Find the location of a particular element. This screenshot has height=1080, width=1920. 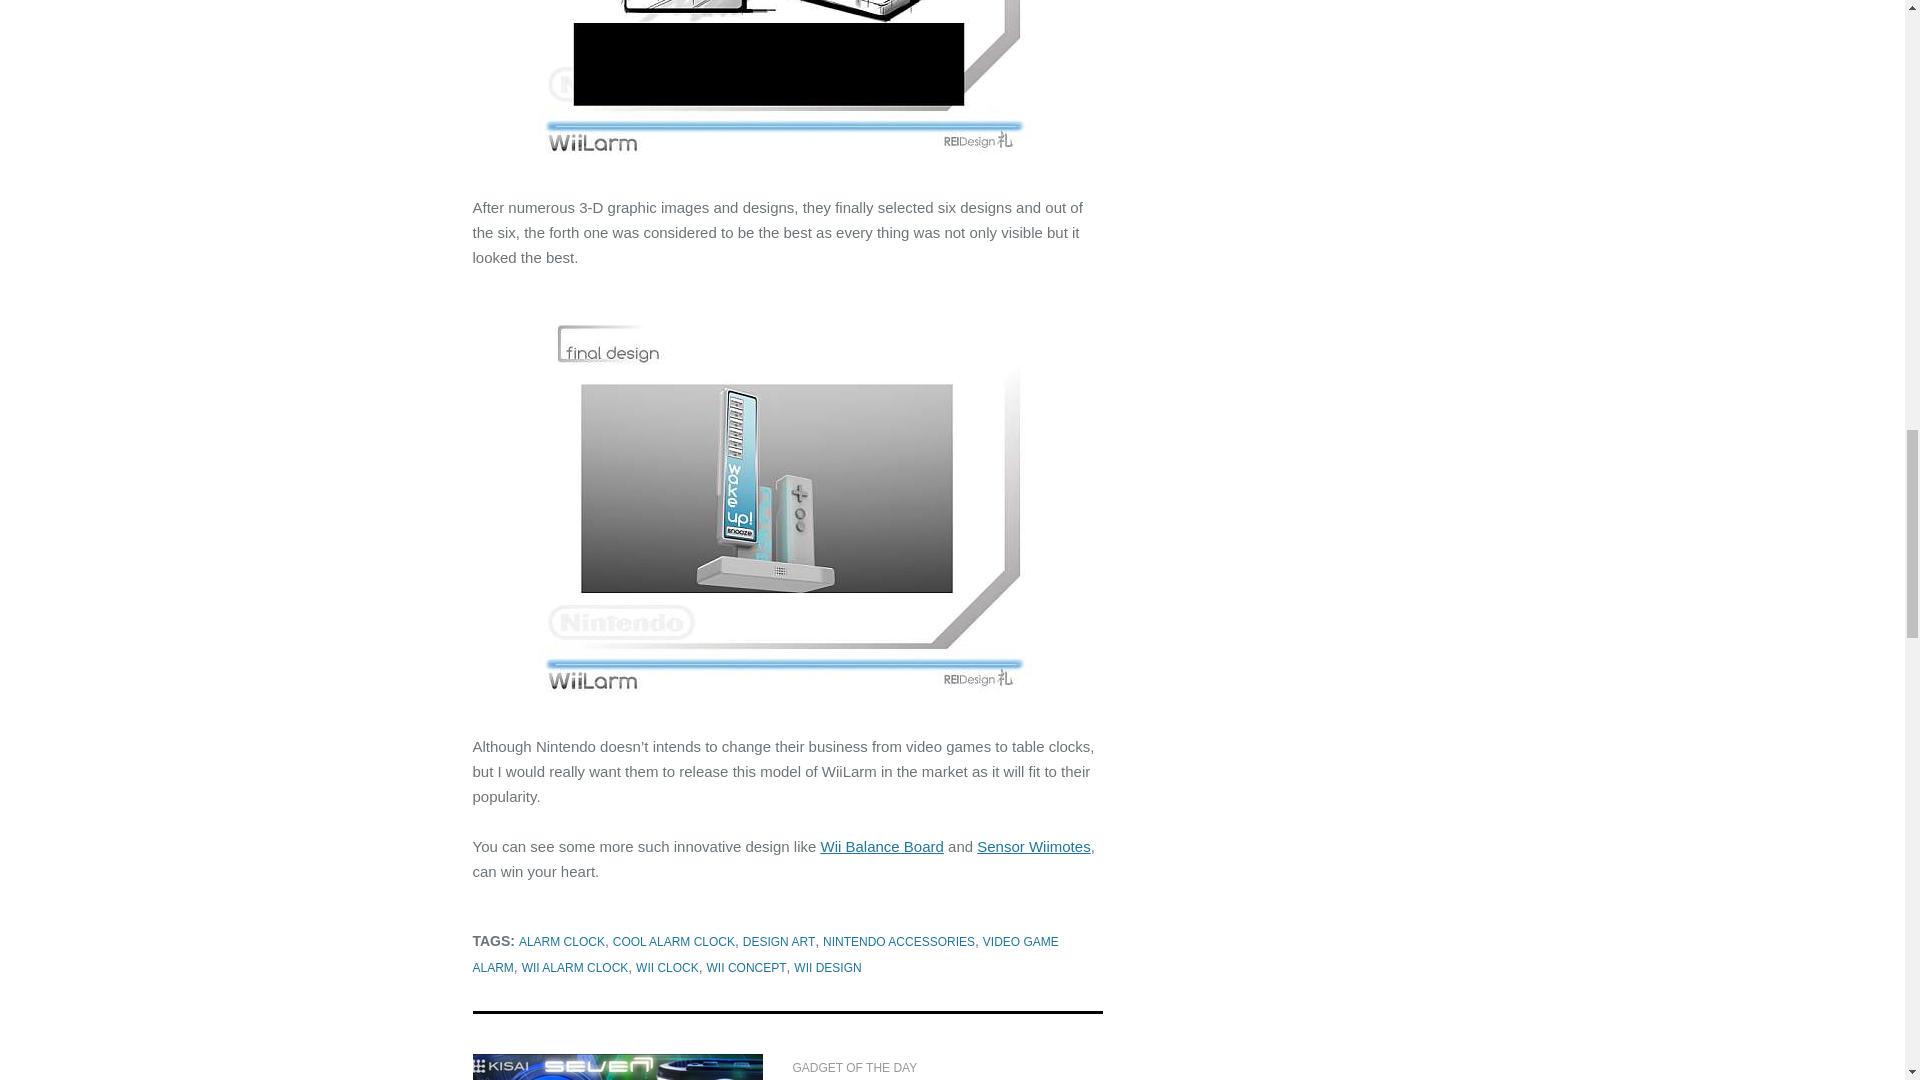

COOL ALARM CLOCK is located at coordinates (674, 942).